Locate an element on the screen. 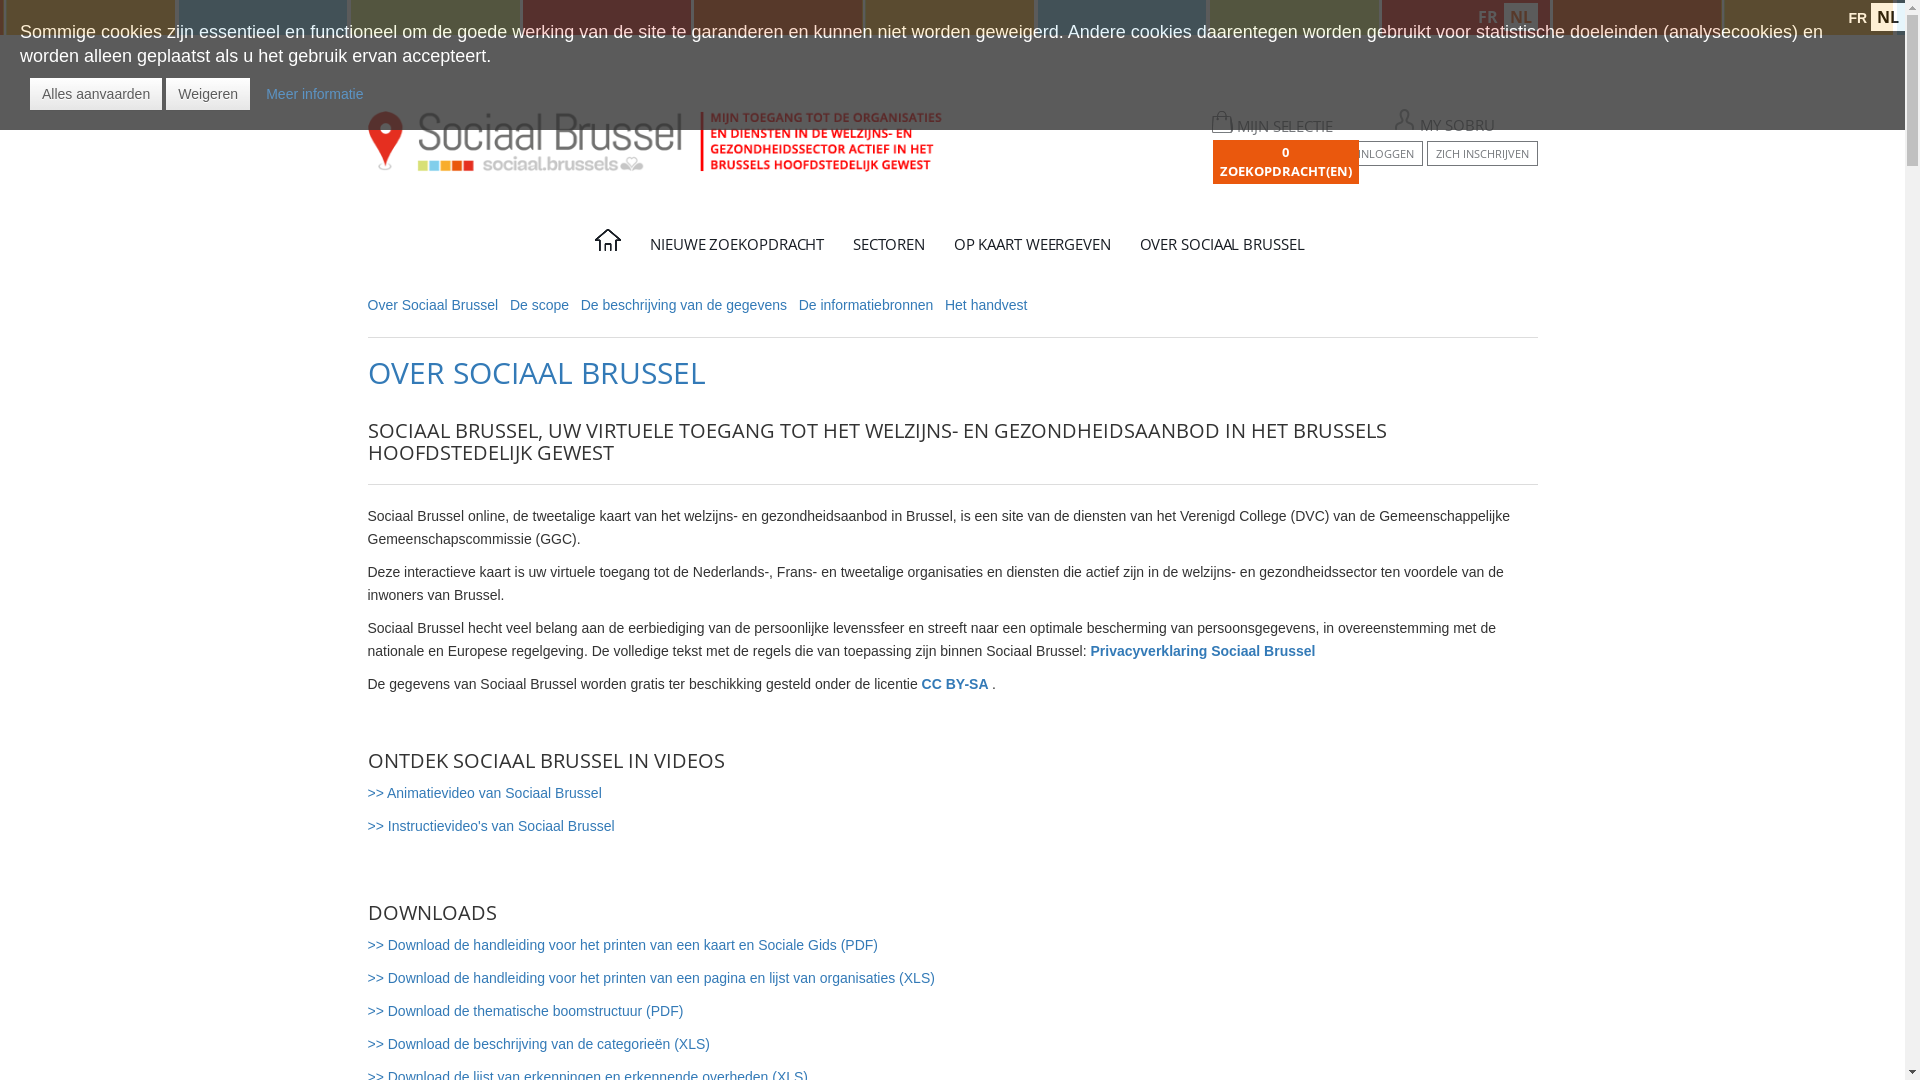  Het handvest is located at coordinates (986, 305).